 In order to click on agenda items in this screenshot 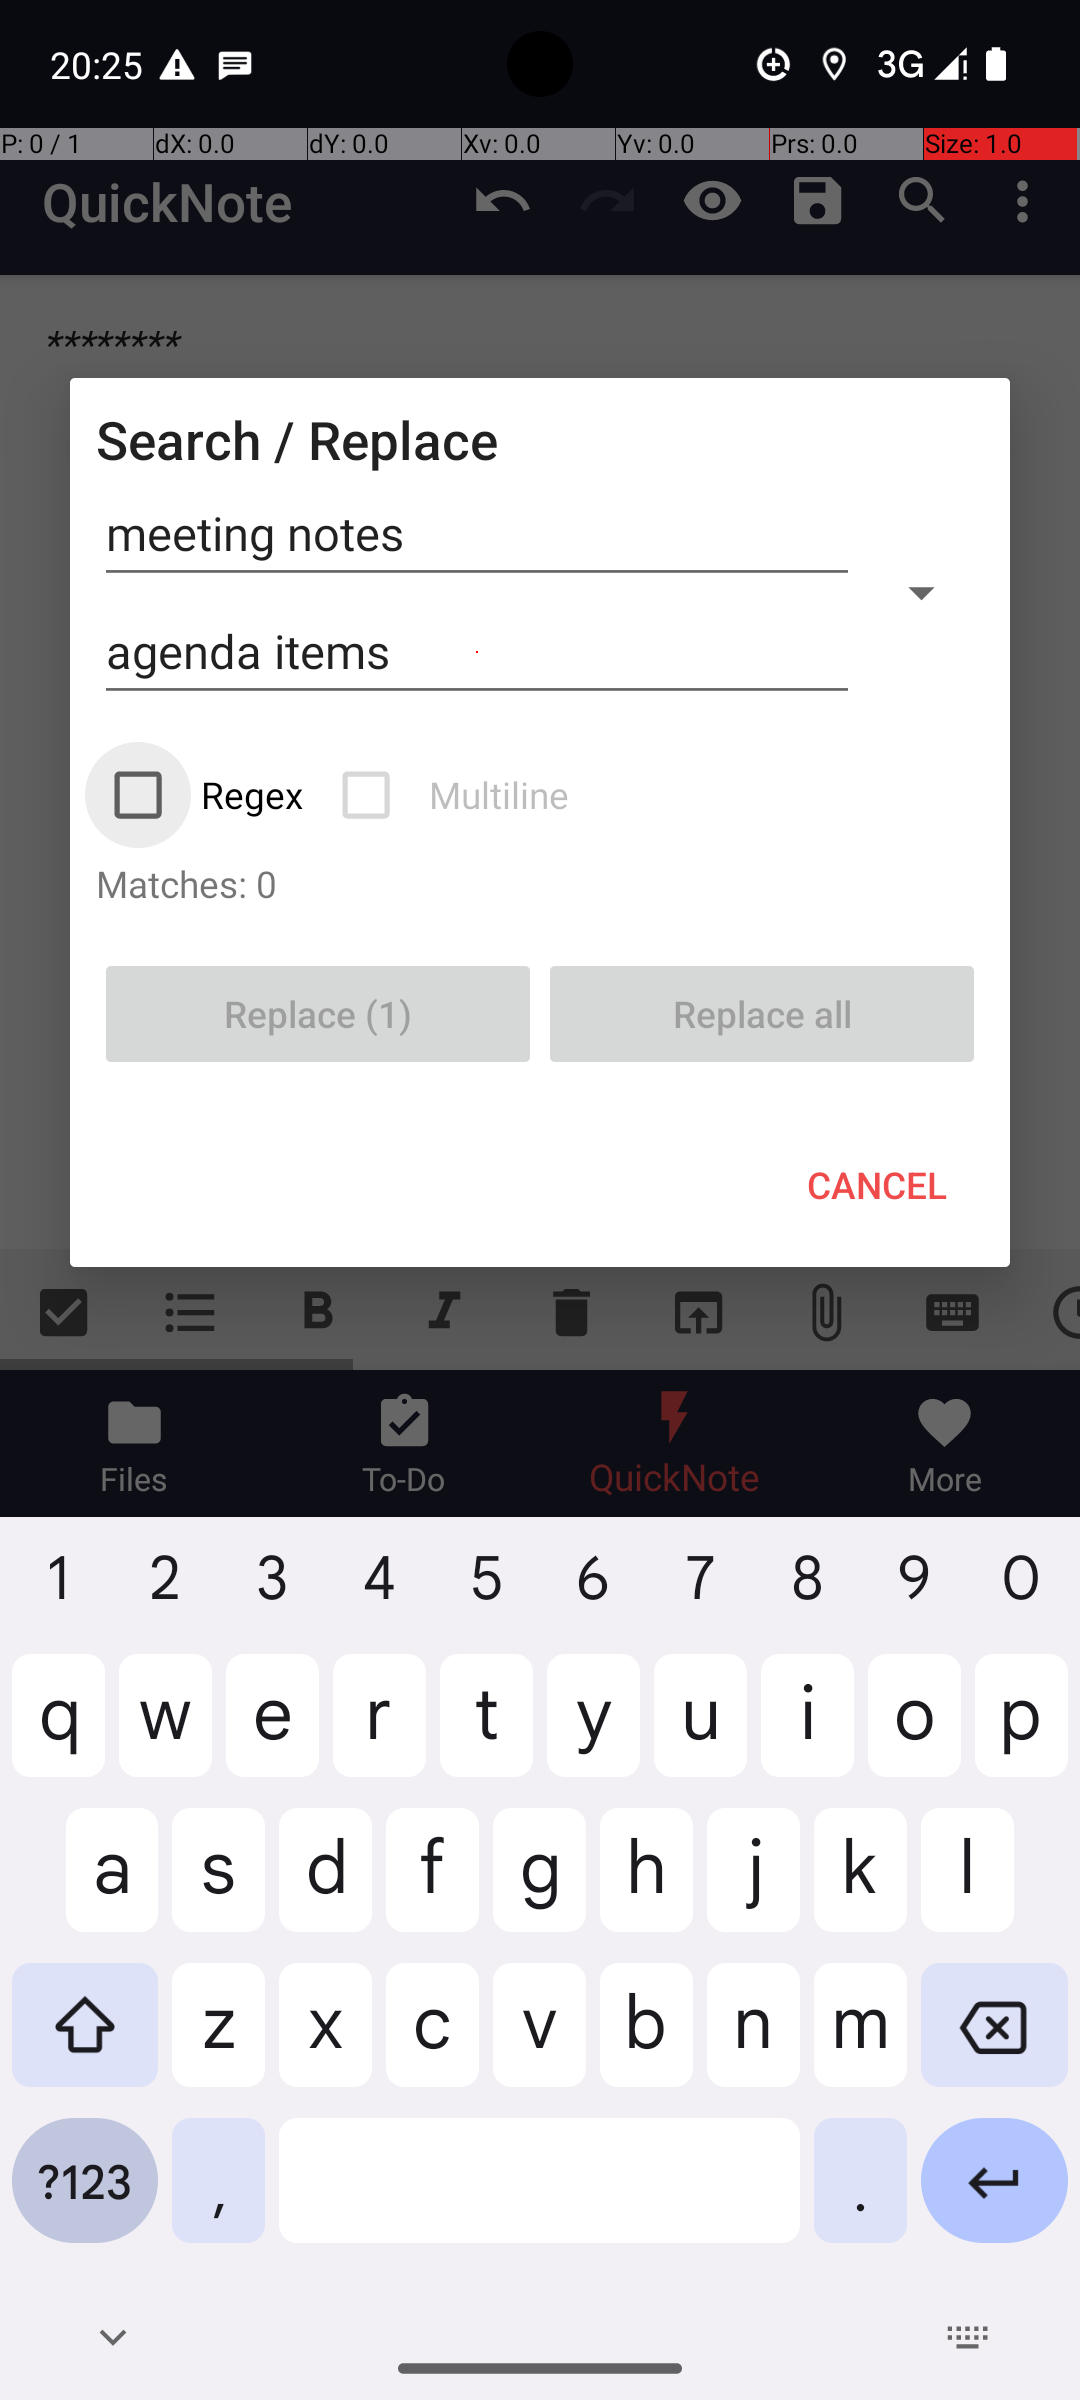, I will do `click(477, 652)`.